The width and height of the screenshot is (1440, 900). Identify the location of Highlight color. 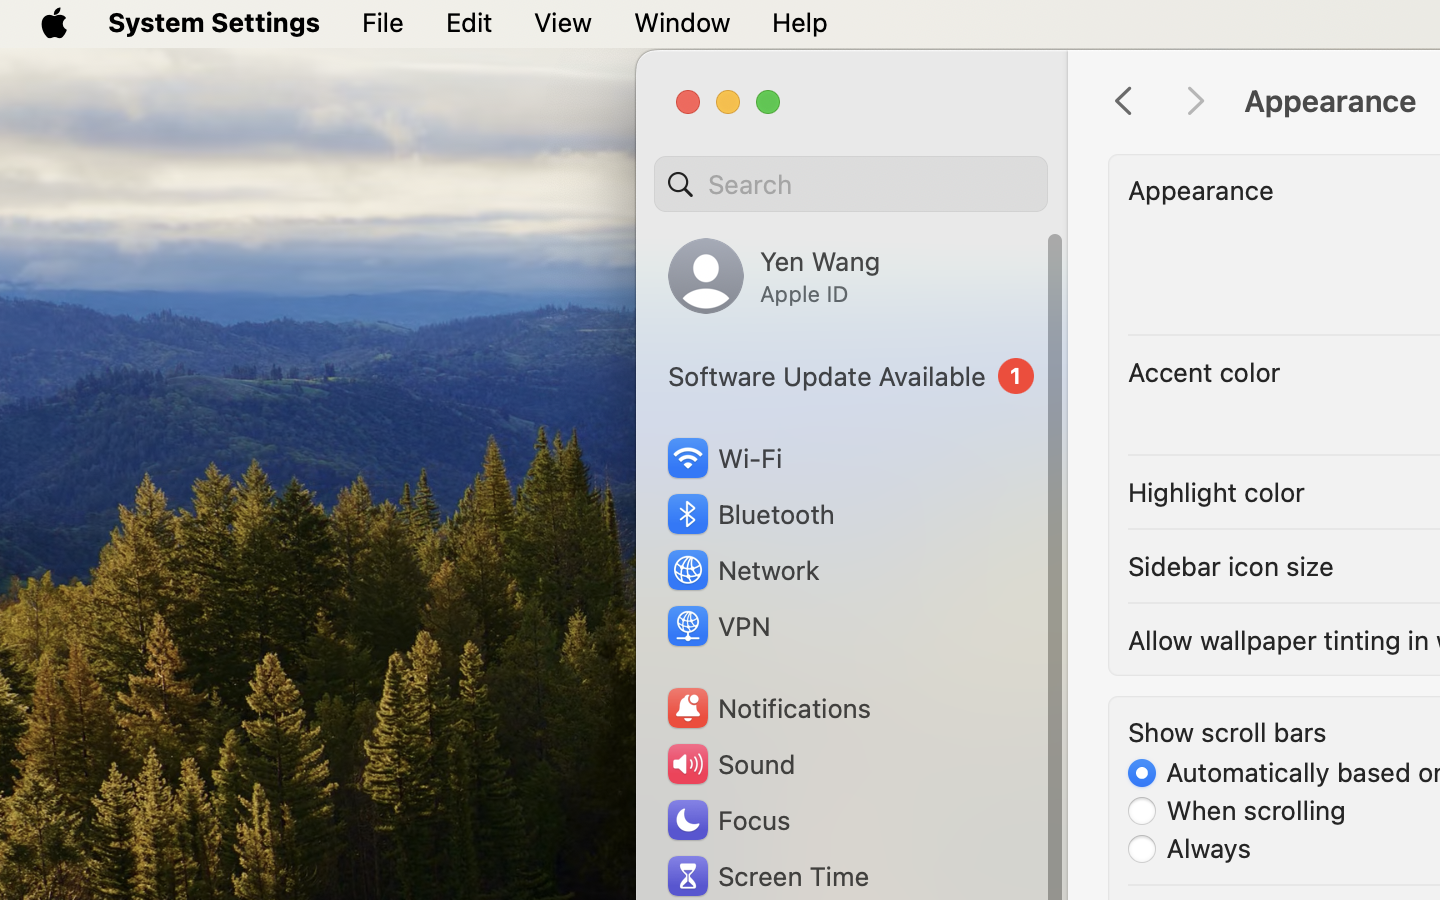
(1217, 492).